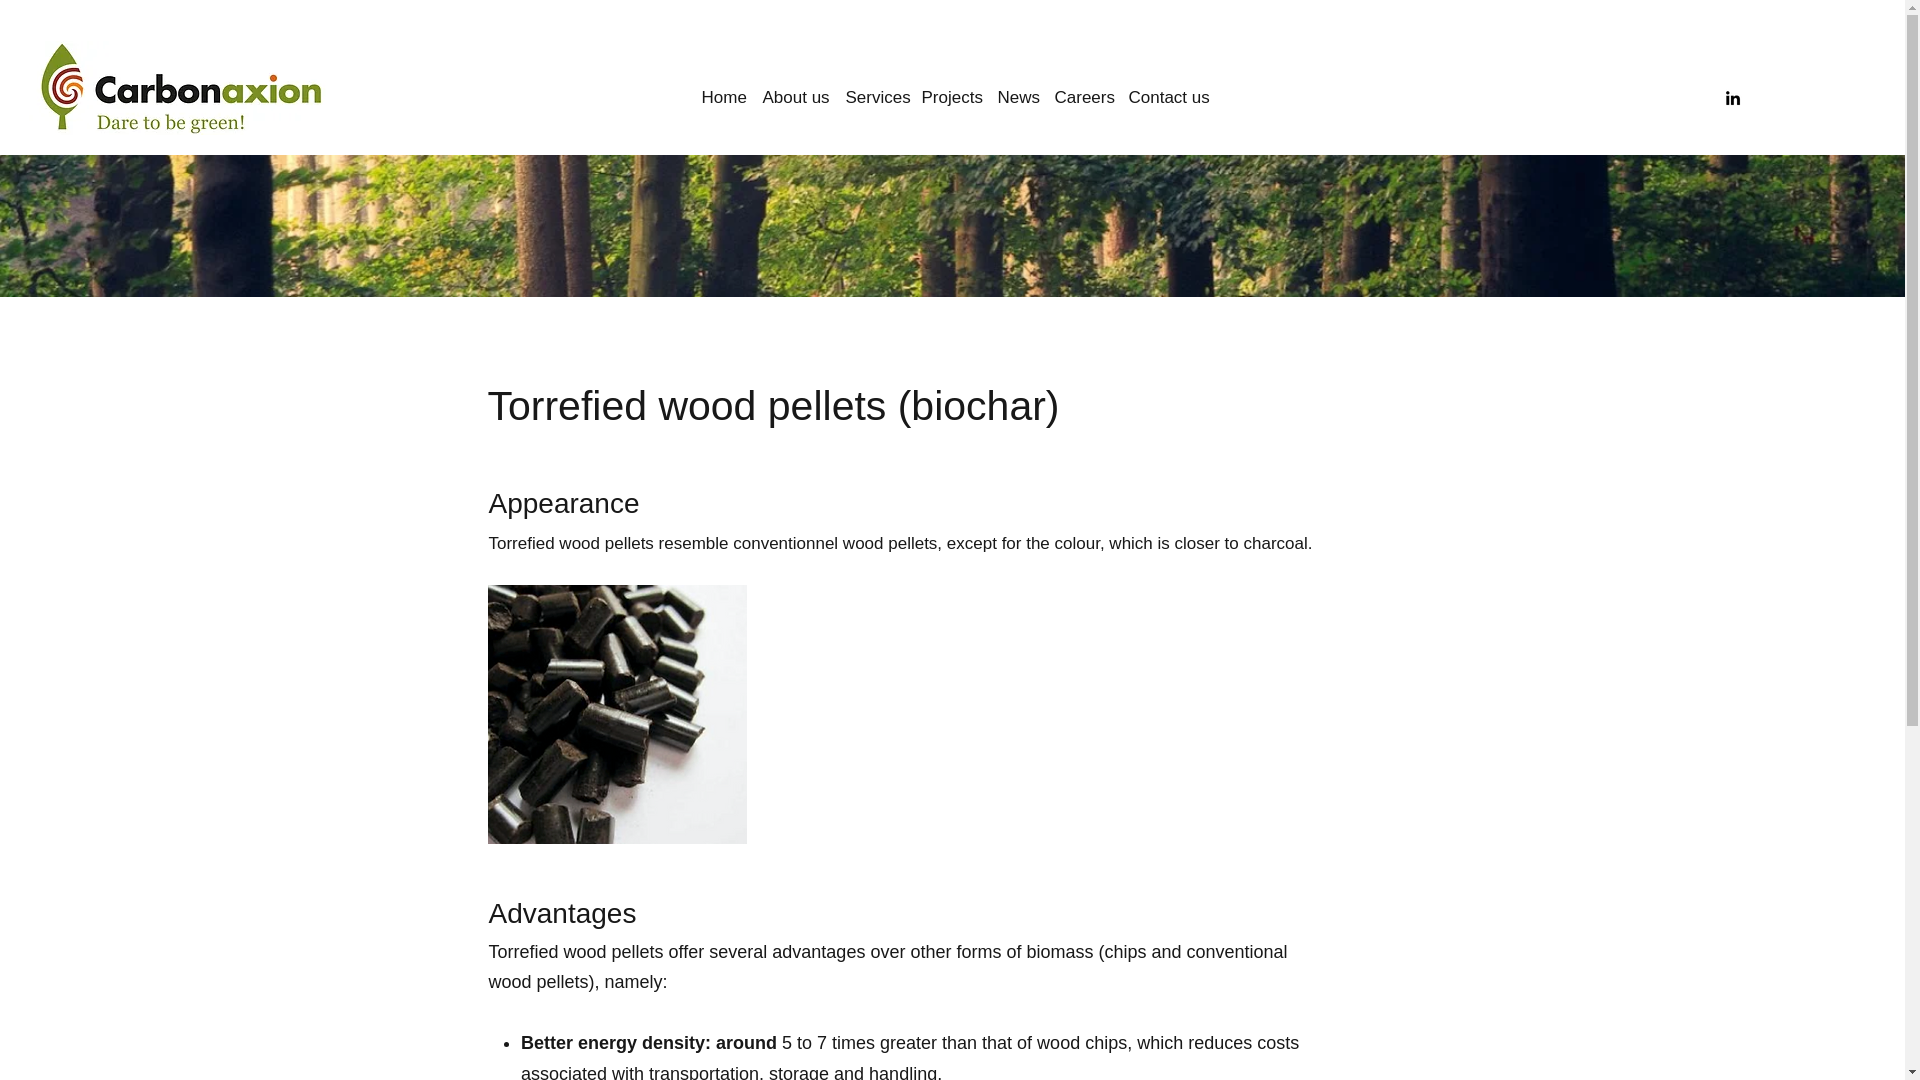 The height and width of the screenshot is (1080, 1920). Describe the element at coordinates (1167, 88) in the screenshot. I see `Contact us` at that location.